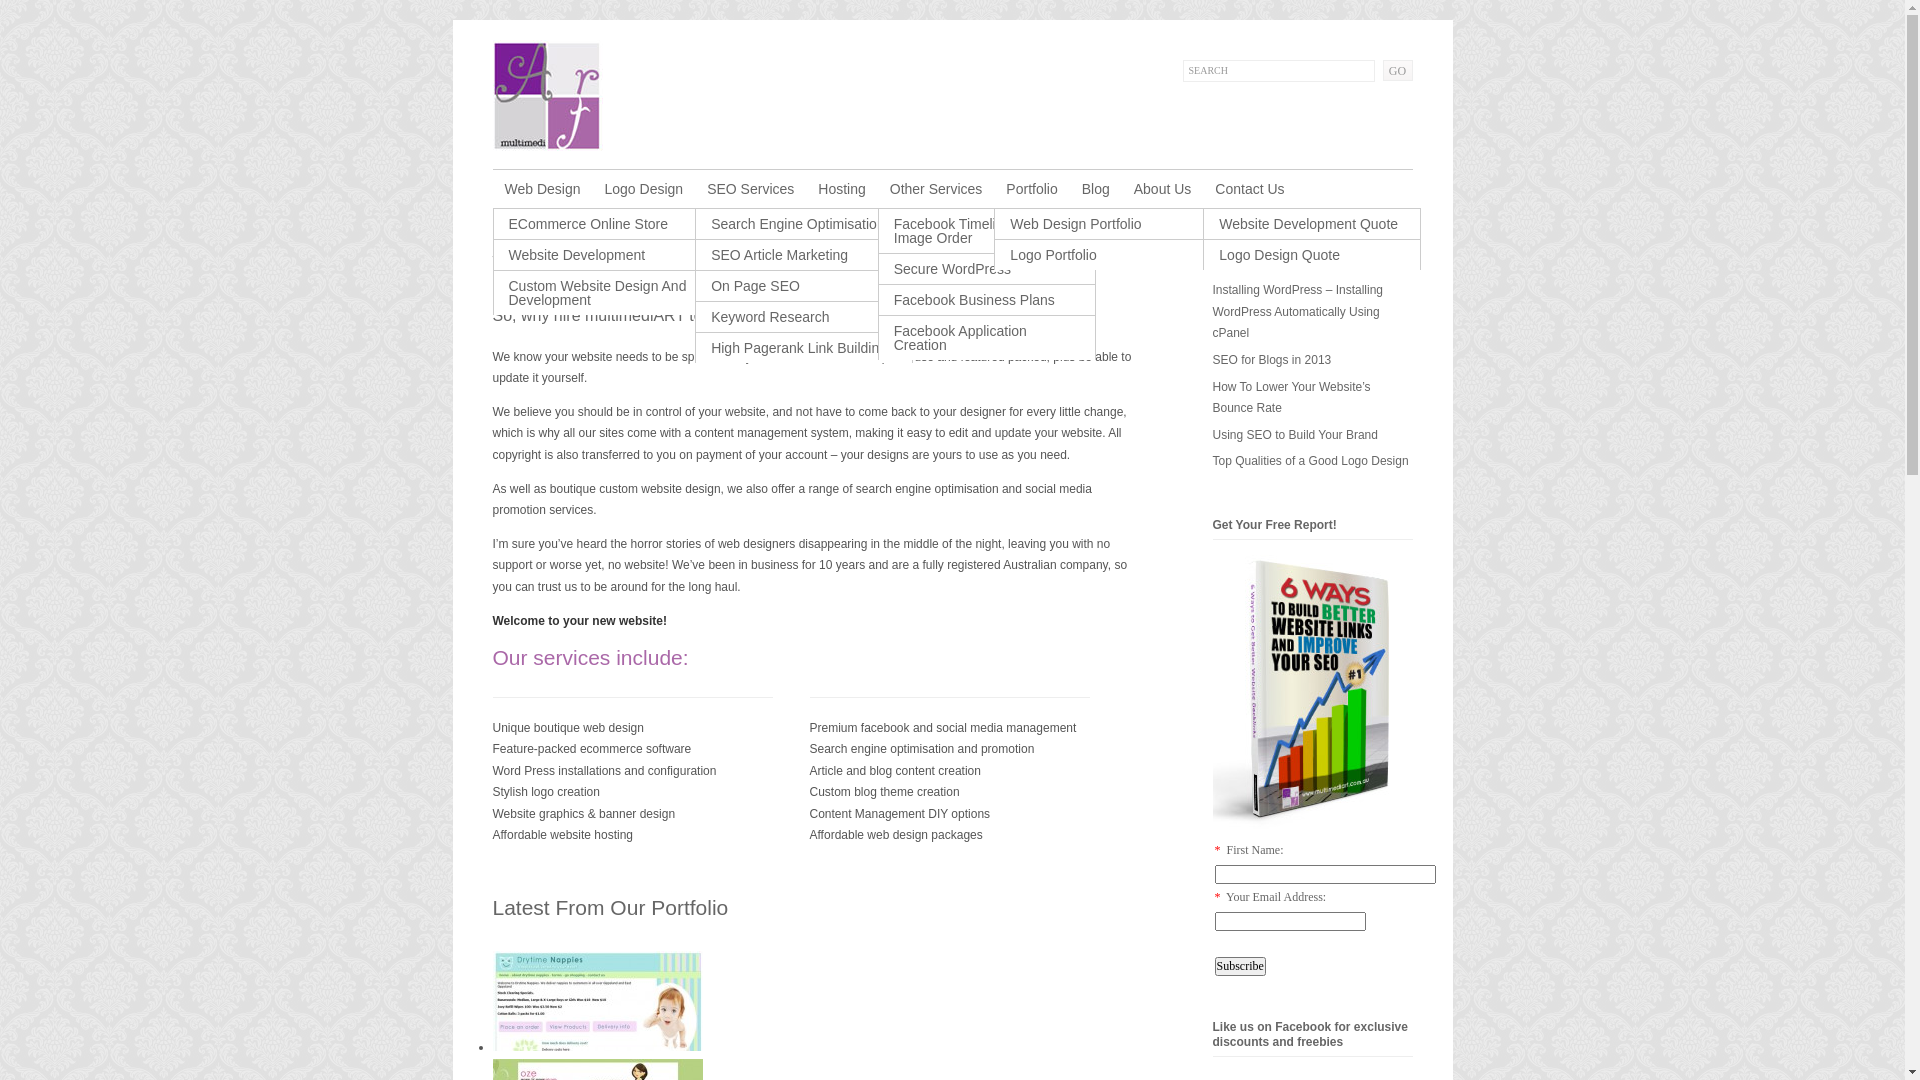 This screenshot has height=1080, width=1920. Describe the element at coordinates (1294, 435) in the screenshot. I see `Using SEO to Build Your Brand` at that location.